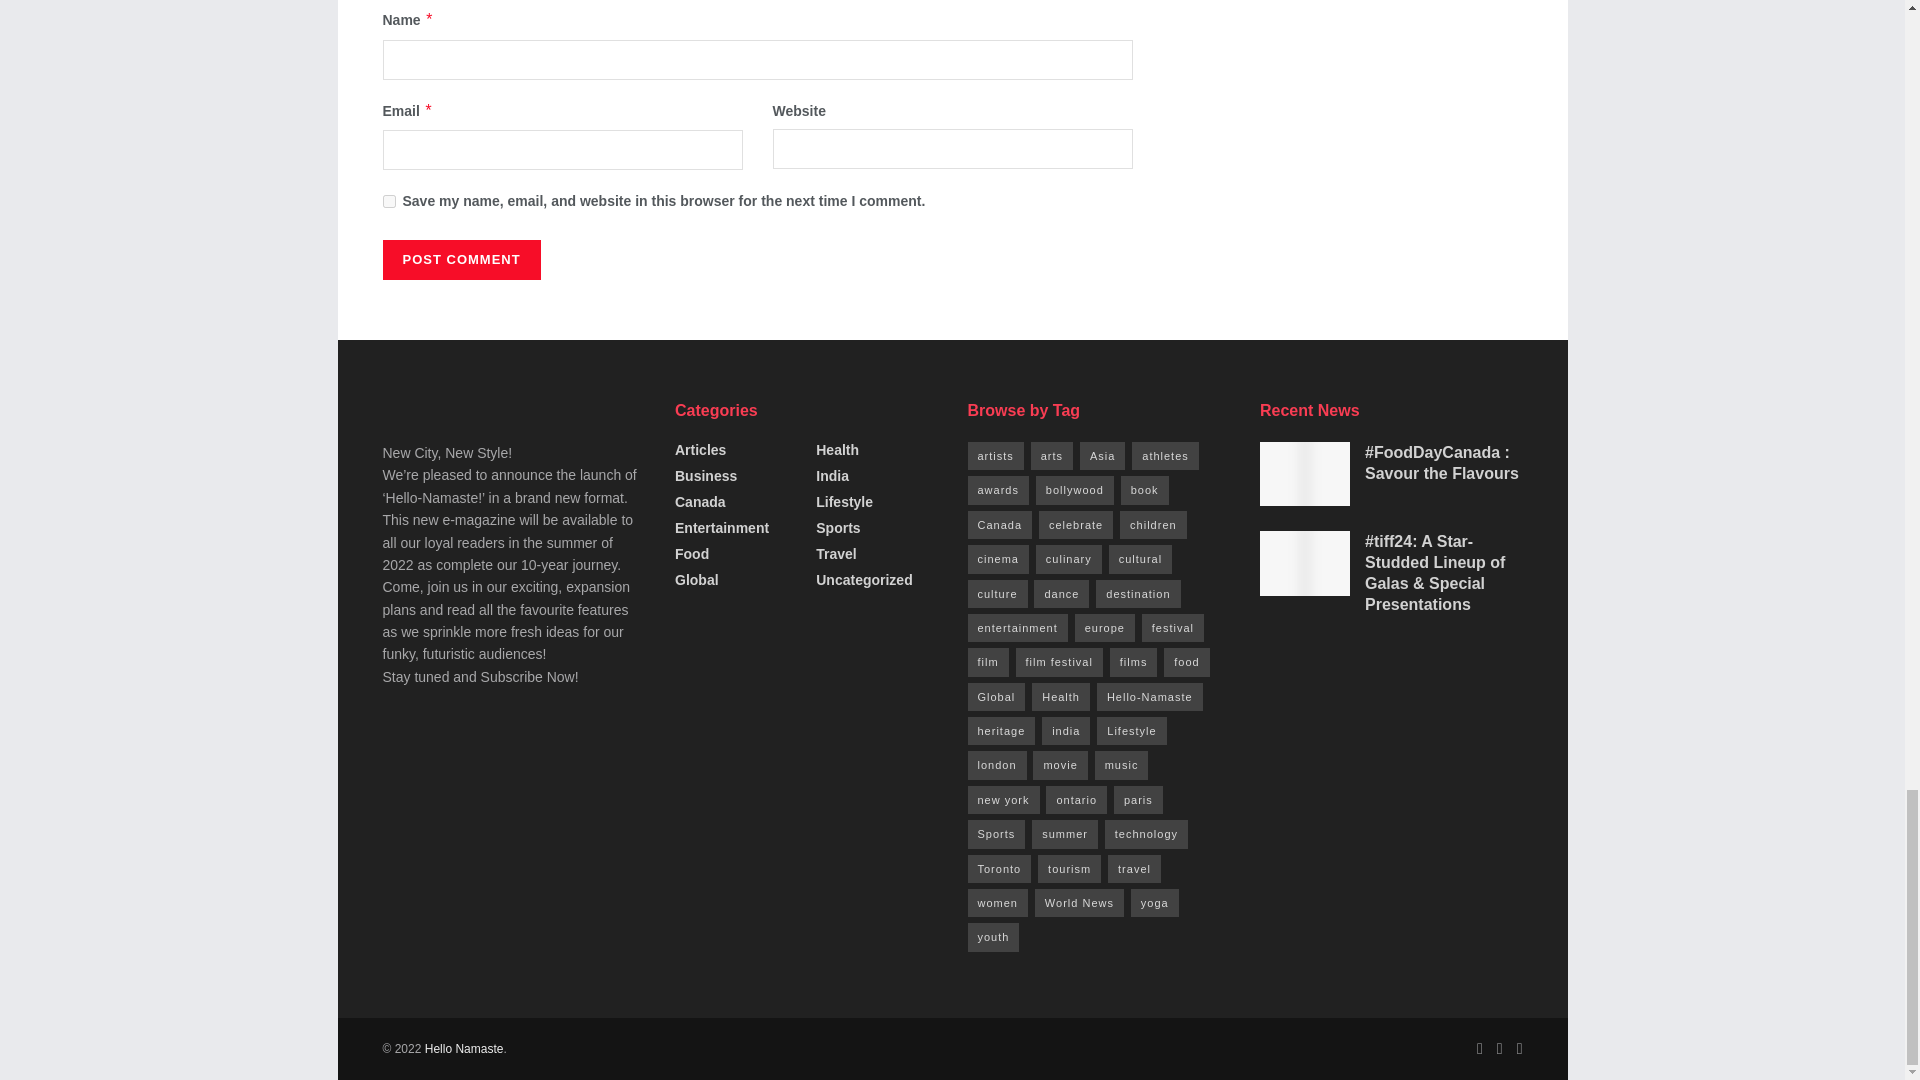  What do you see at coordinates (388, 202) in the screenshot?
I see `yes` at bounding box center [388, 202].